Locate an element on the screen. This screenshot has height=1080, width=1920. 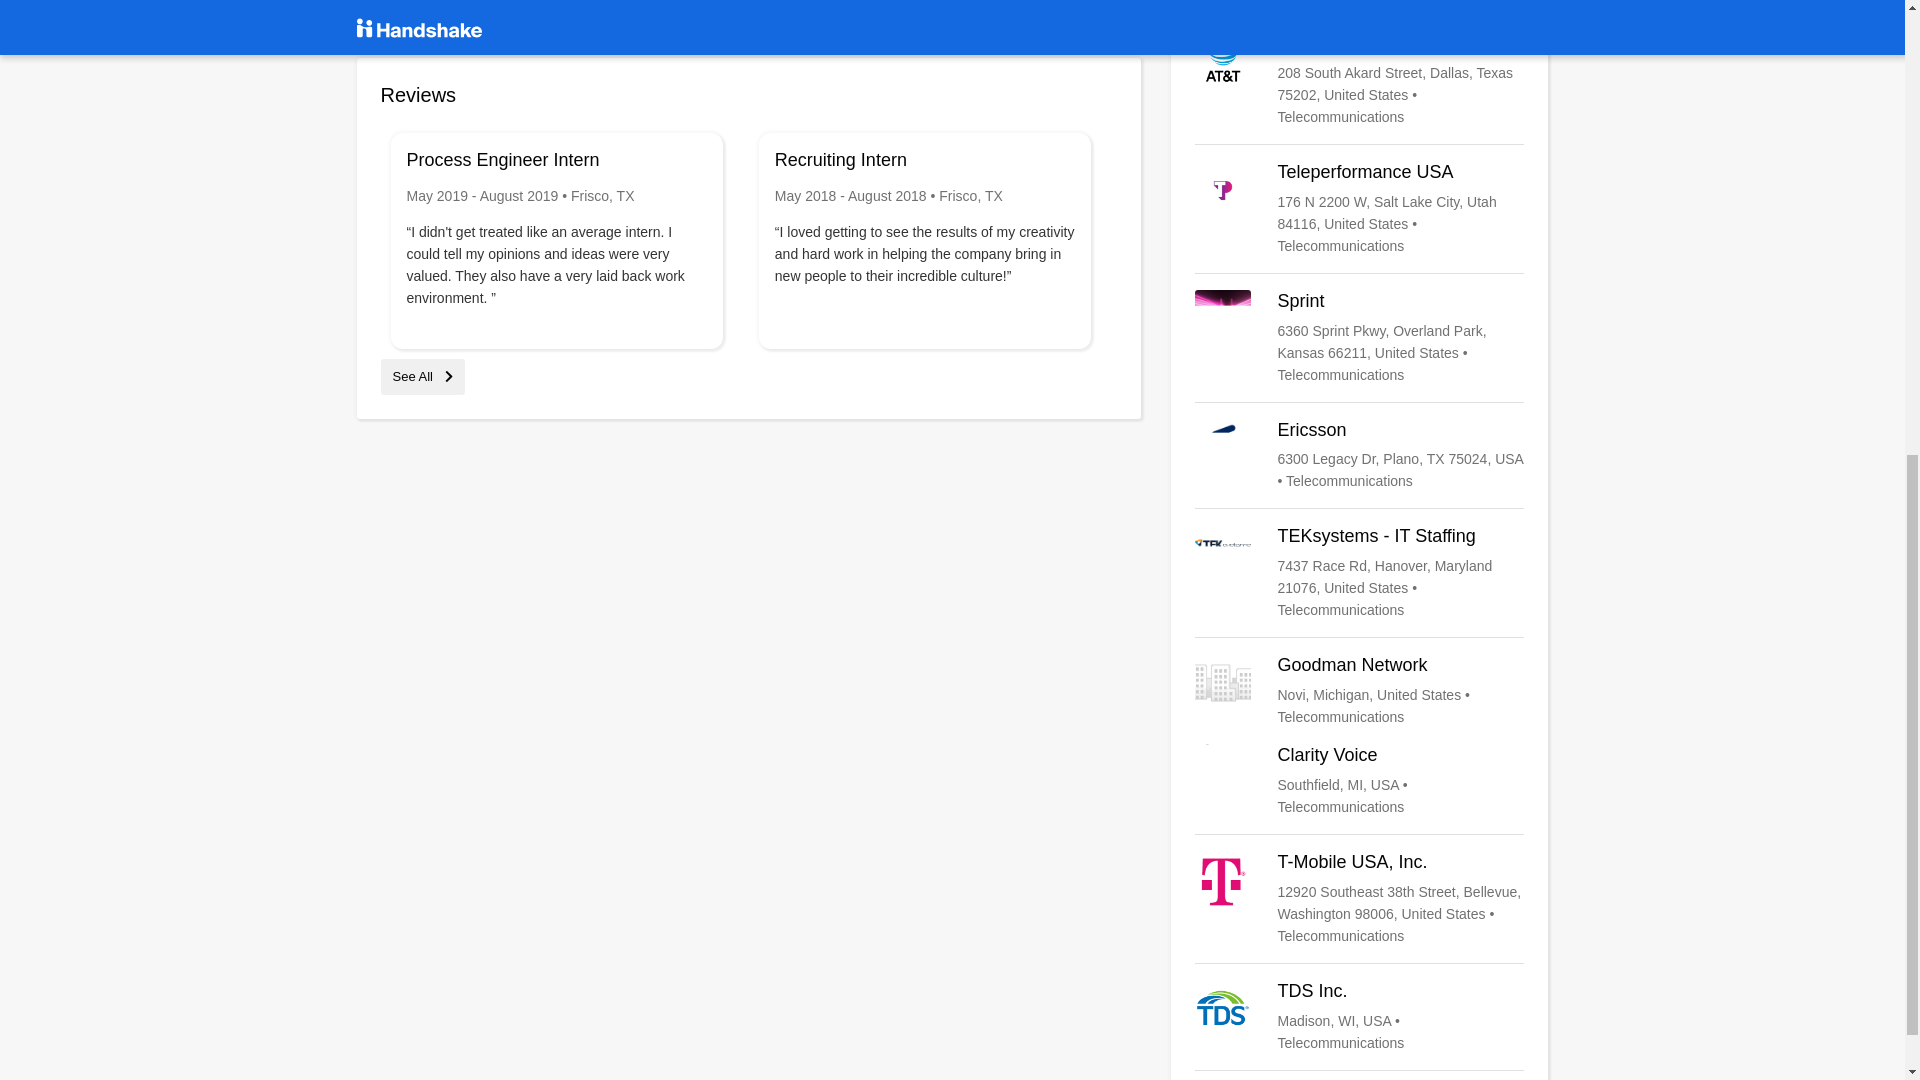
TEKsystems - IT Staffing is located at coordinates (1359, 572).